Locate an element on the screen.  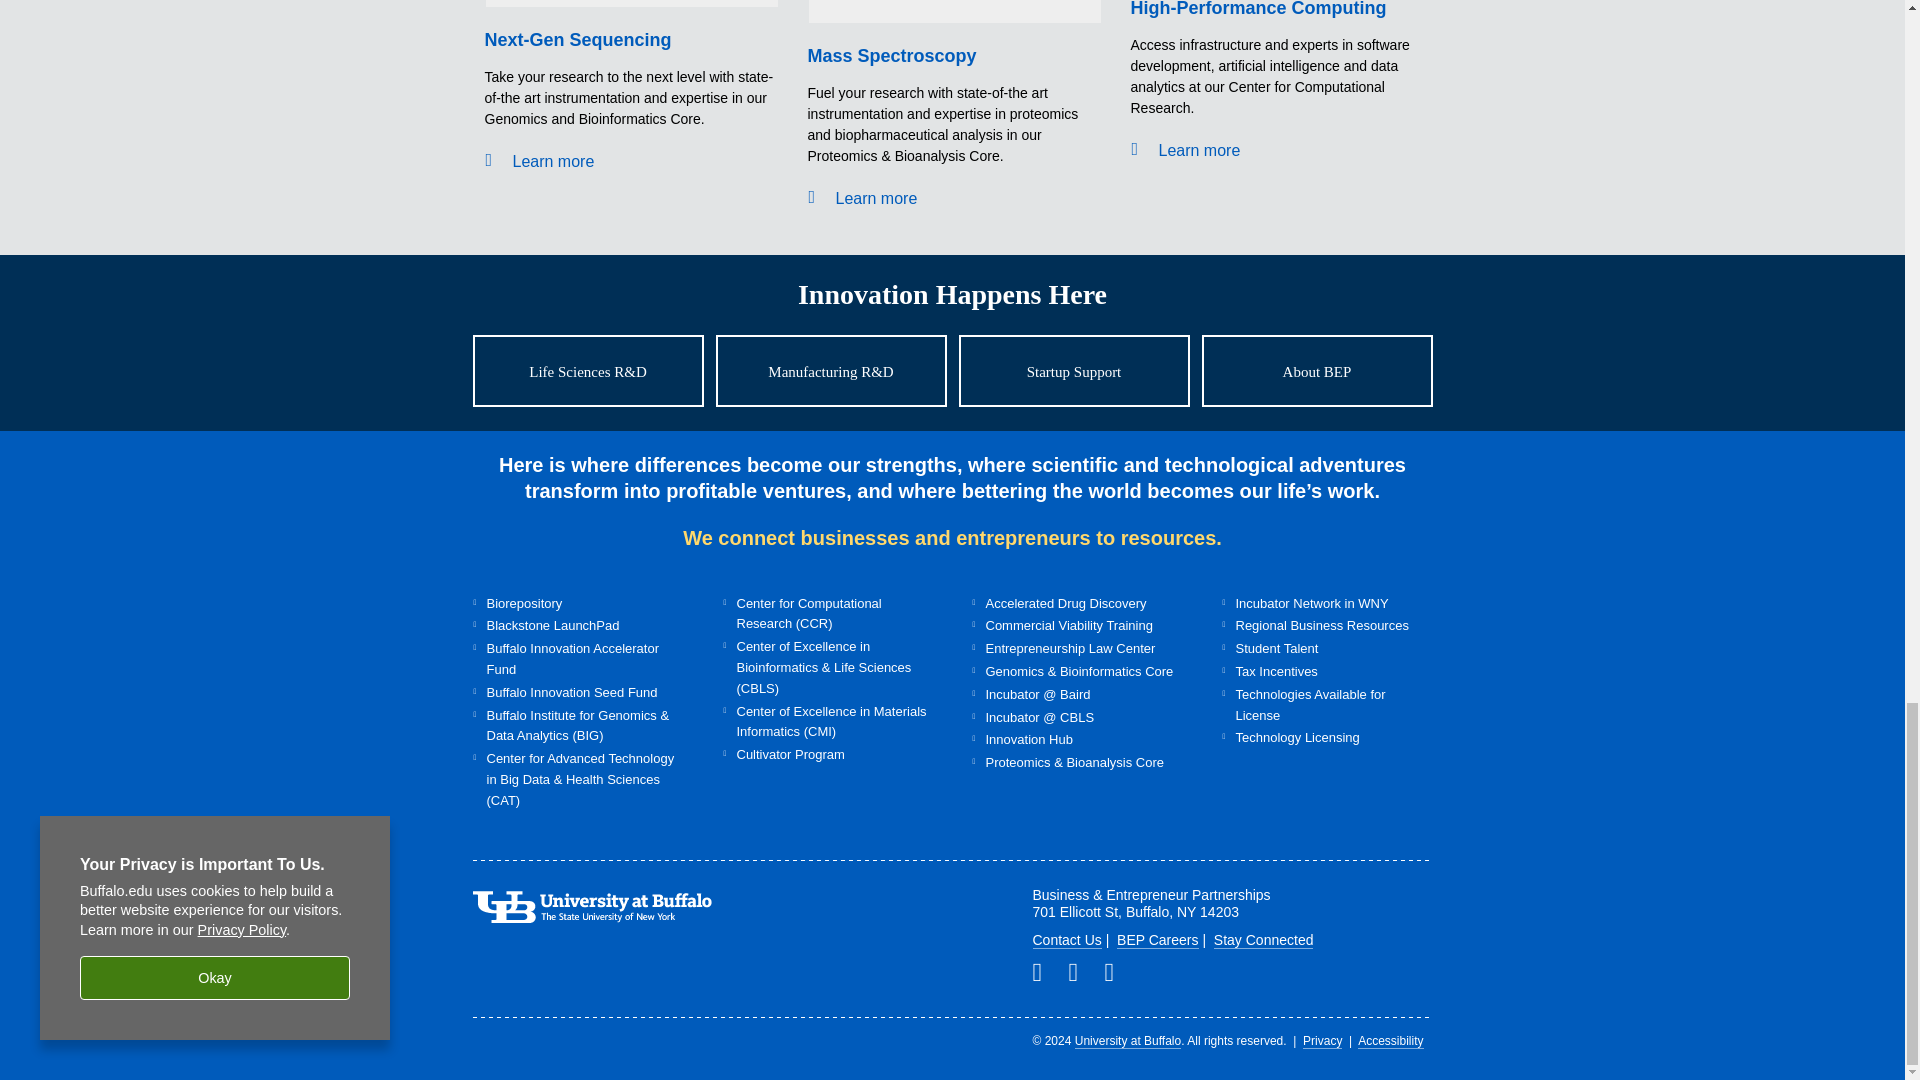
Follow UB Cultivator on Facebook is located at coordinates (1080, 972).